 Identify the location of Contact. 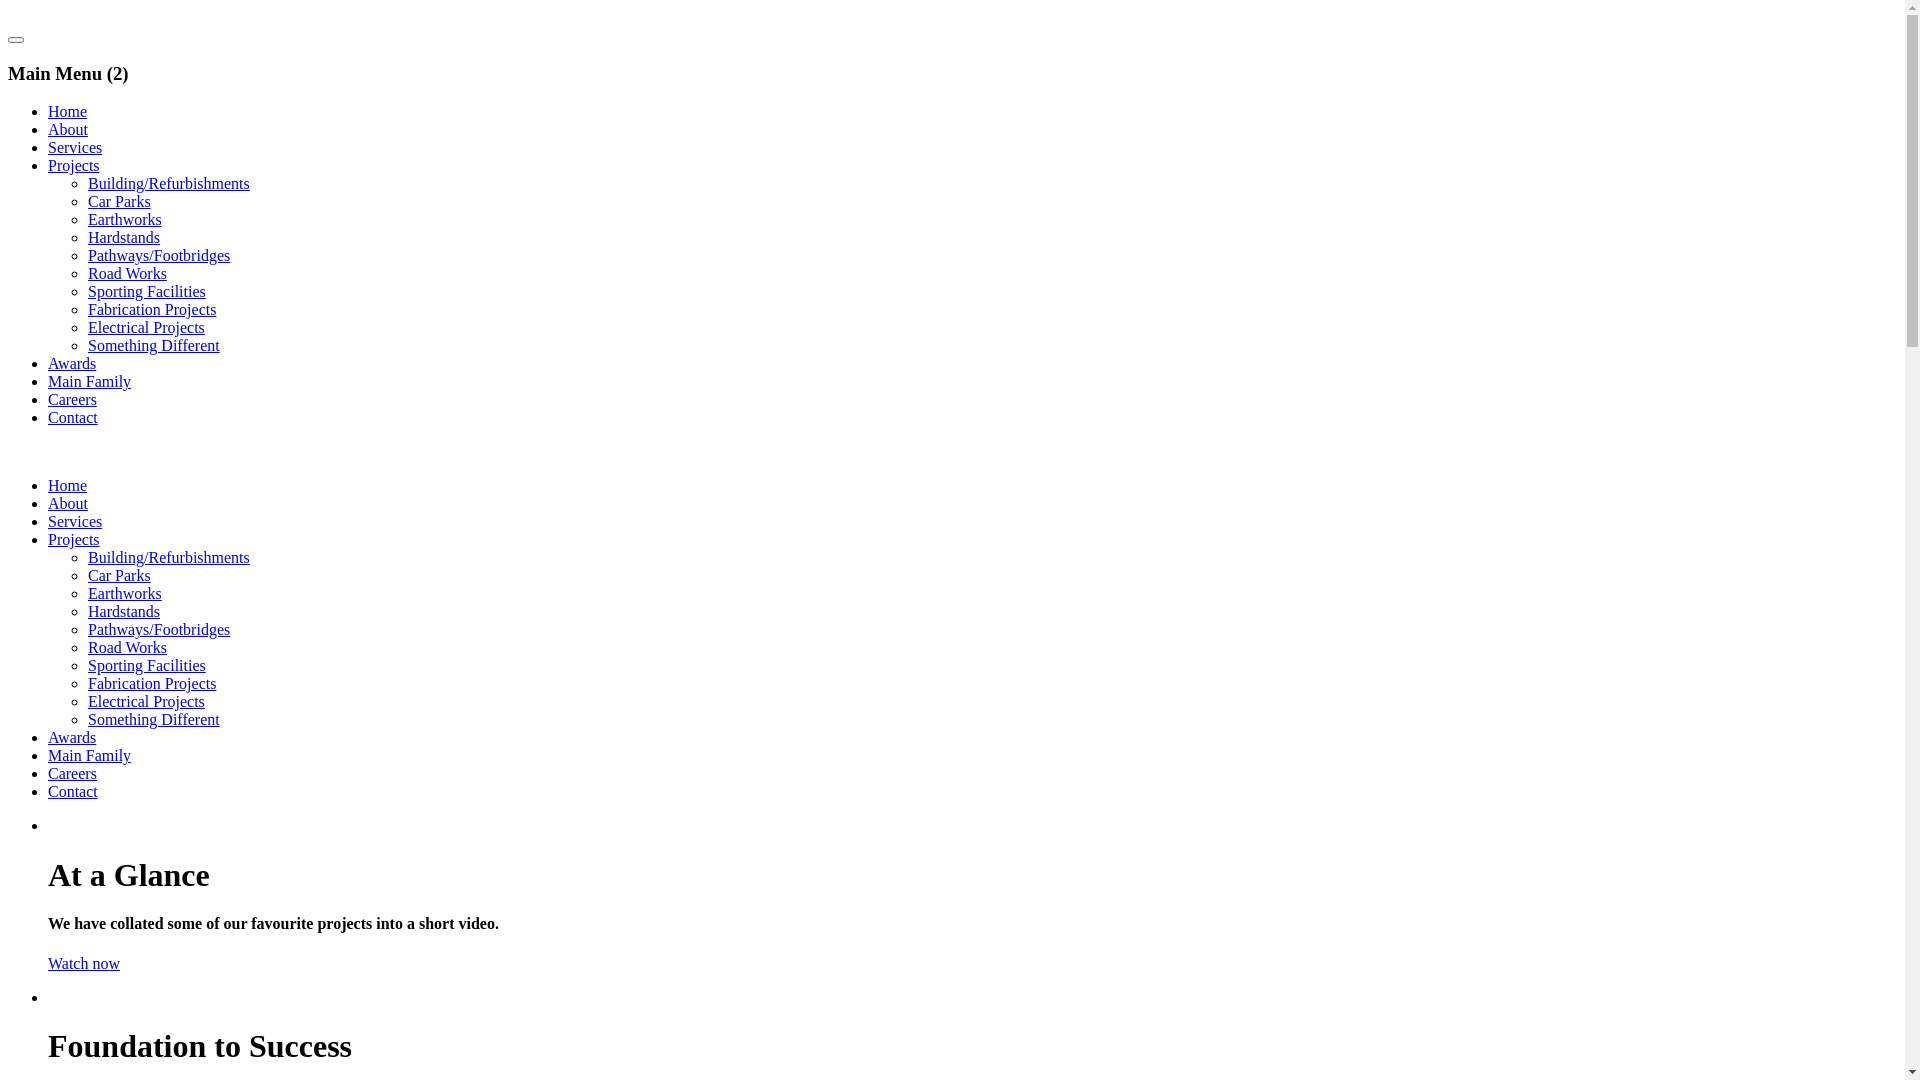
(73, 418).